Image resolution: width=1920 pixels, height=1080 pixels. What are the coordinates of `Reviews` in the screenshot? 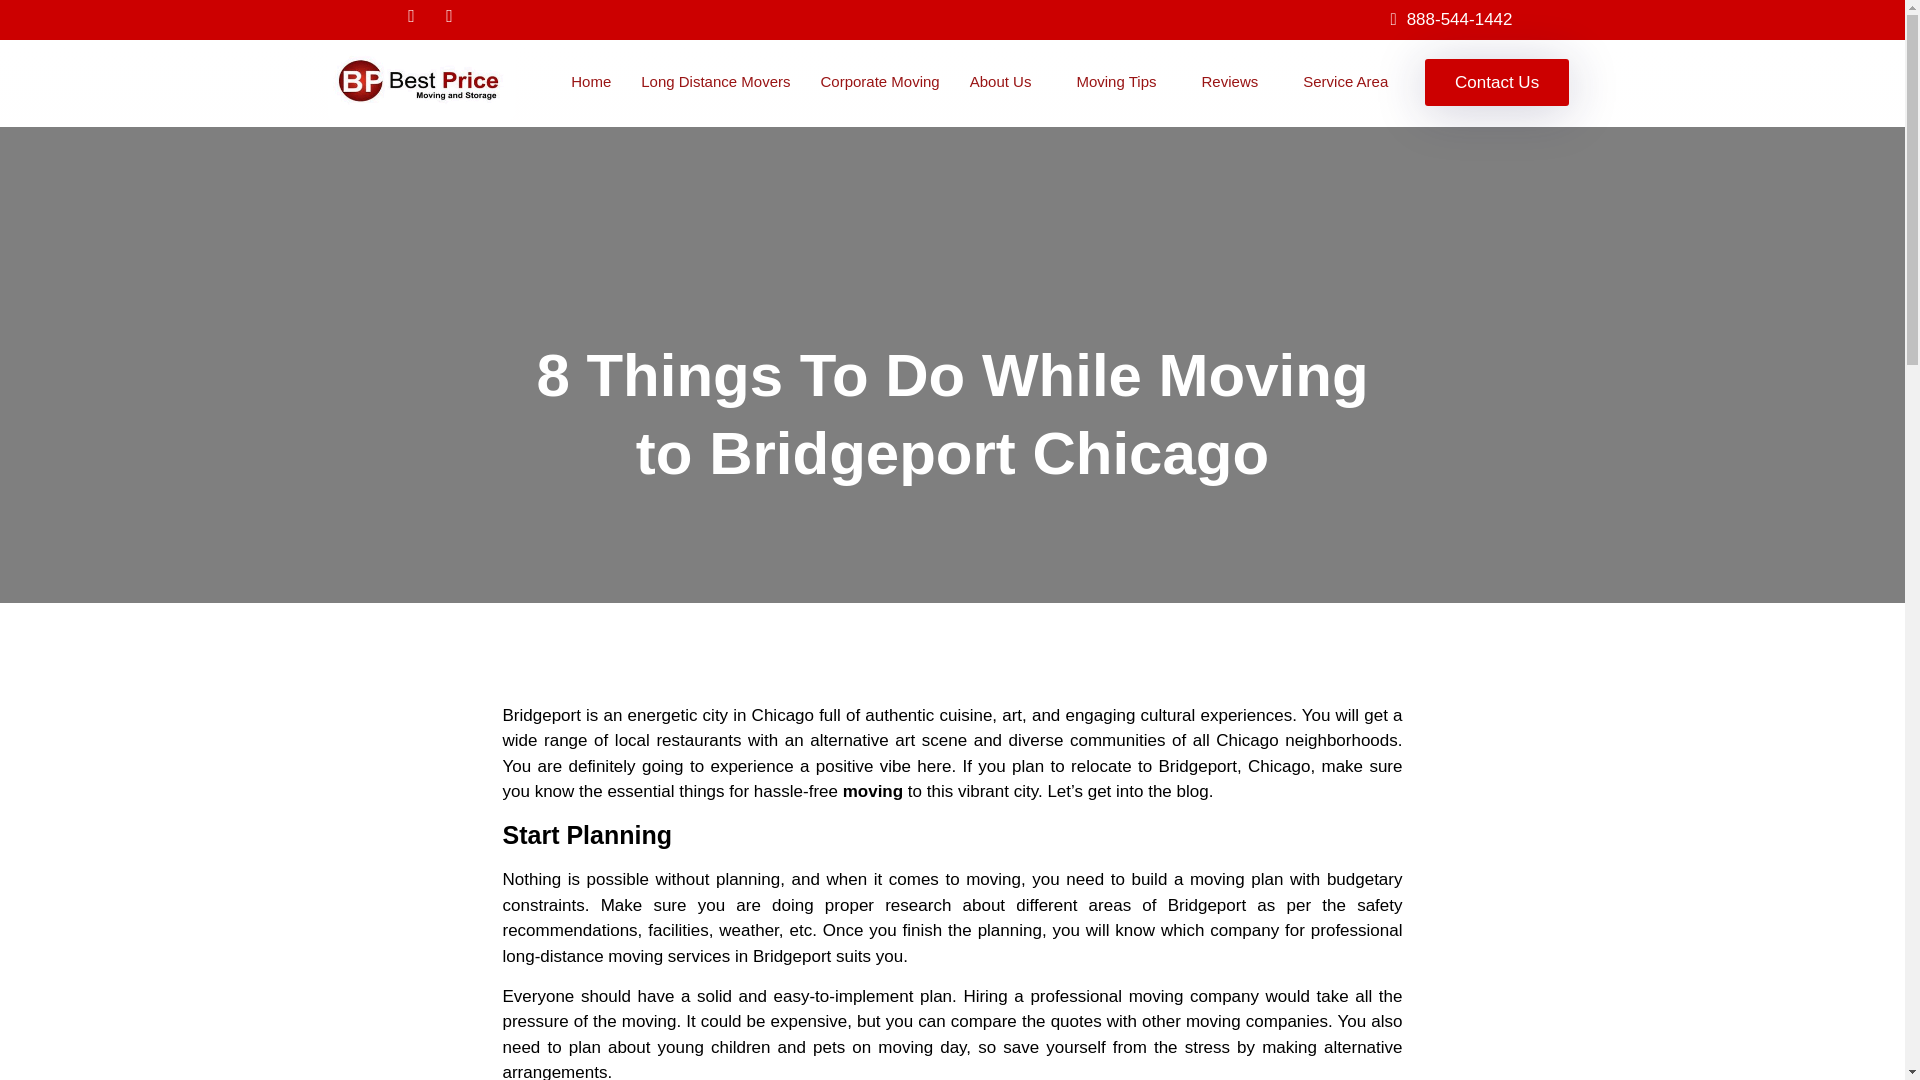 It's located at (1237, 82).